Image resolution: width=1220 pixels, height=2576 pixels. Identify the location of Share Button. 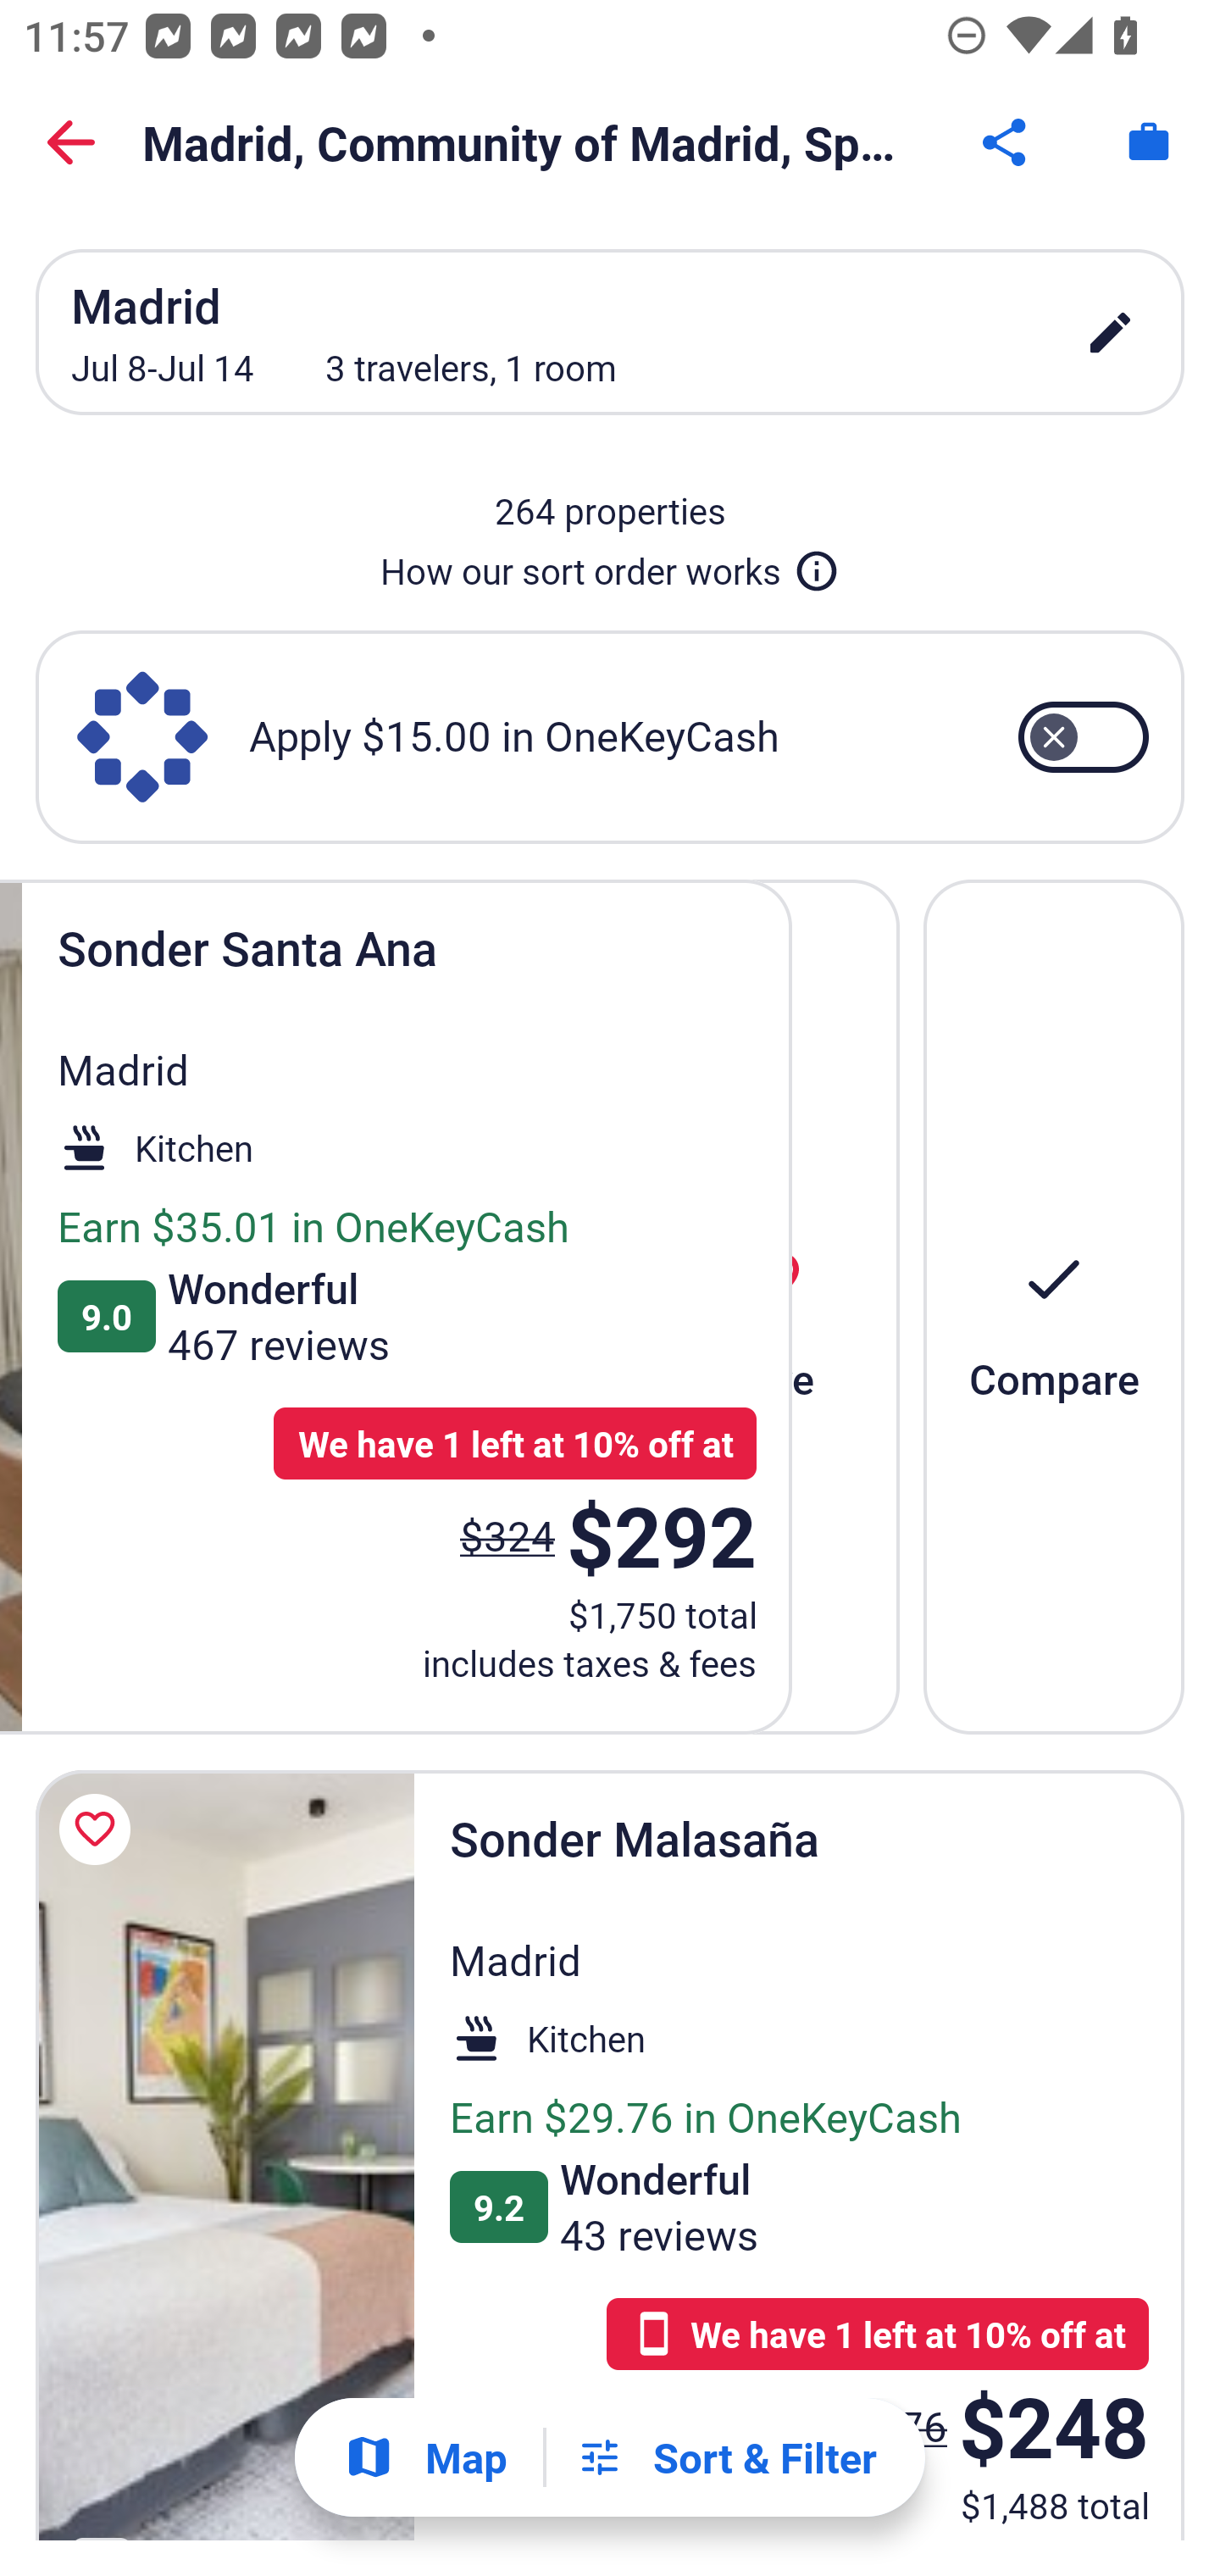
(1006, 142).